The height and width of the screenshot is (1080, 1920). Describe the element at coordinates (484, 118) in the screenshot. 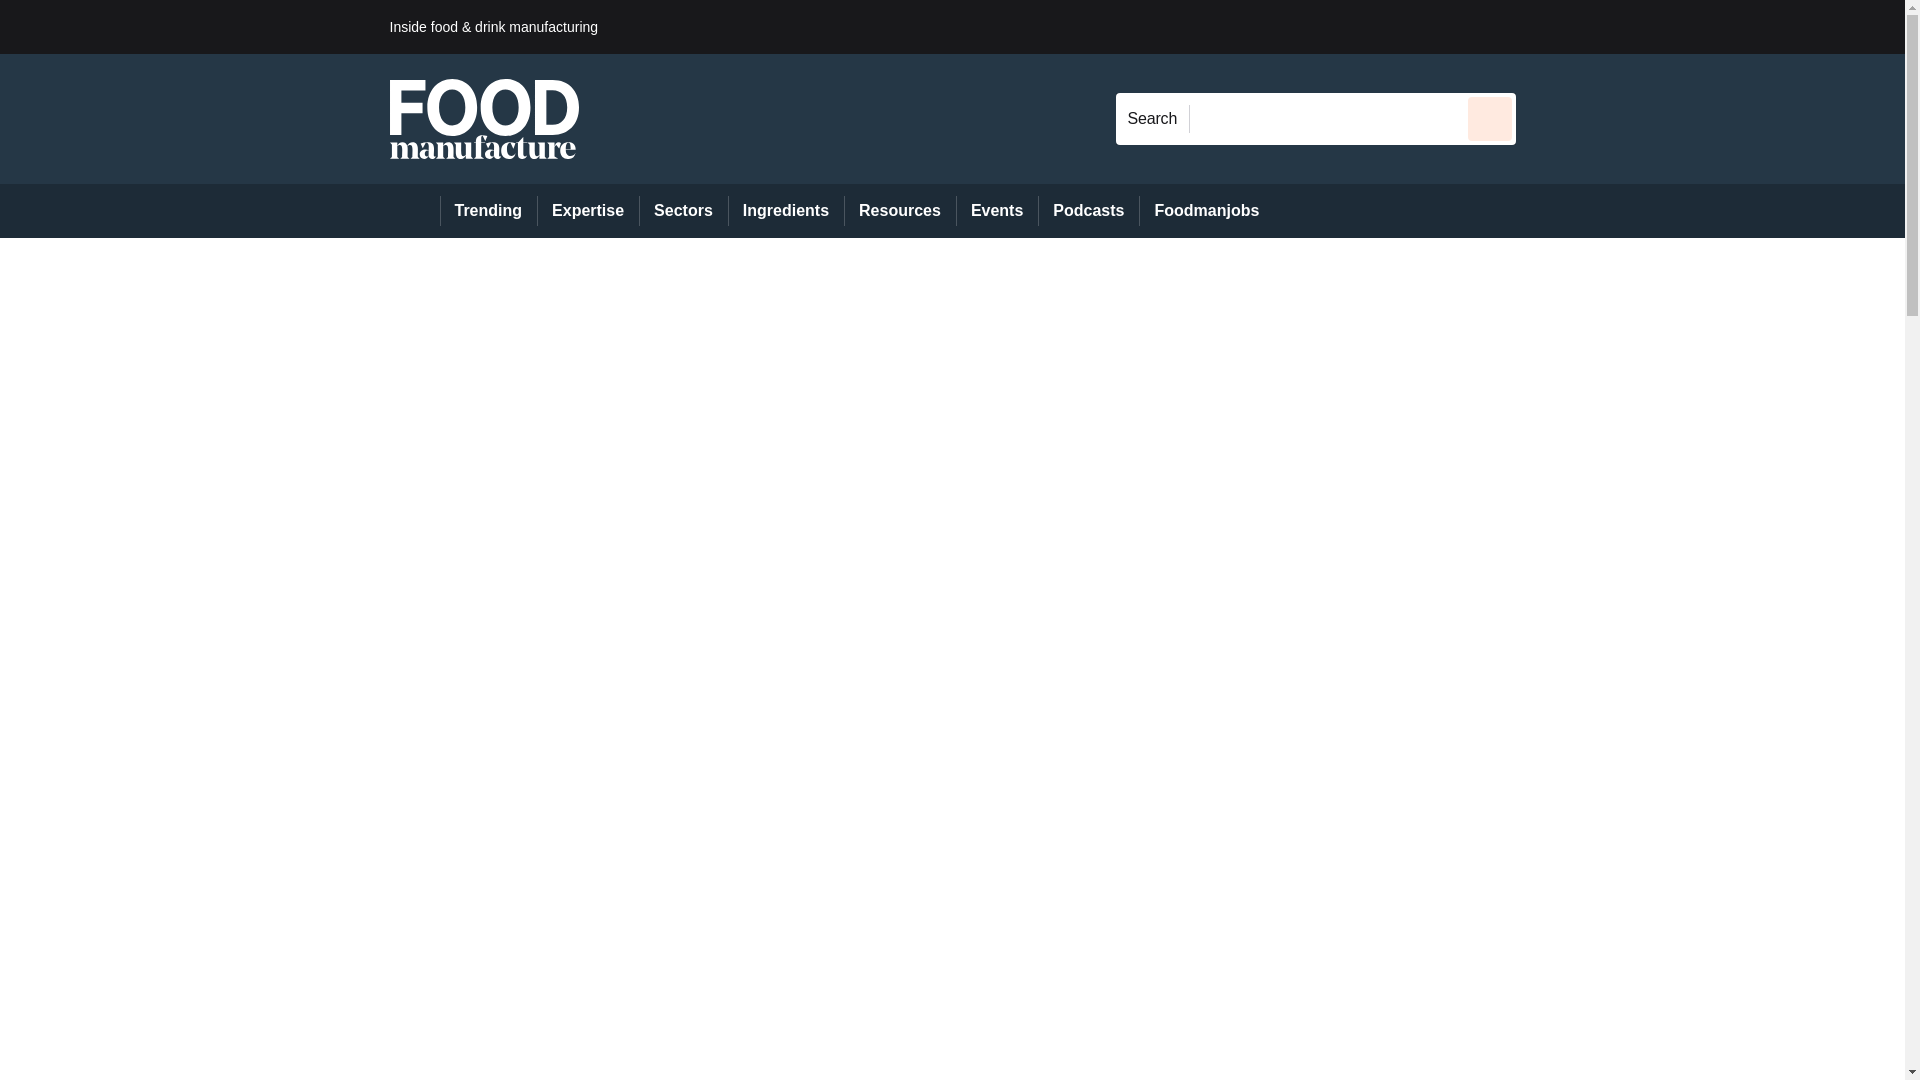

I see `FoodManufacture` at that location.